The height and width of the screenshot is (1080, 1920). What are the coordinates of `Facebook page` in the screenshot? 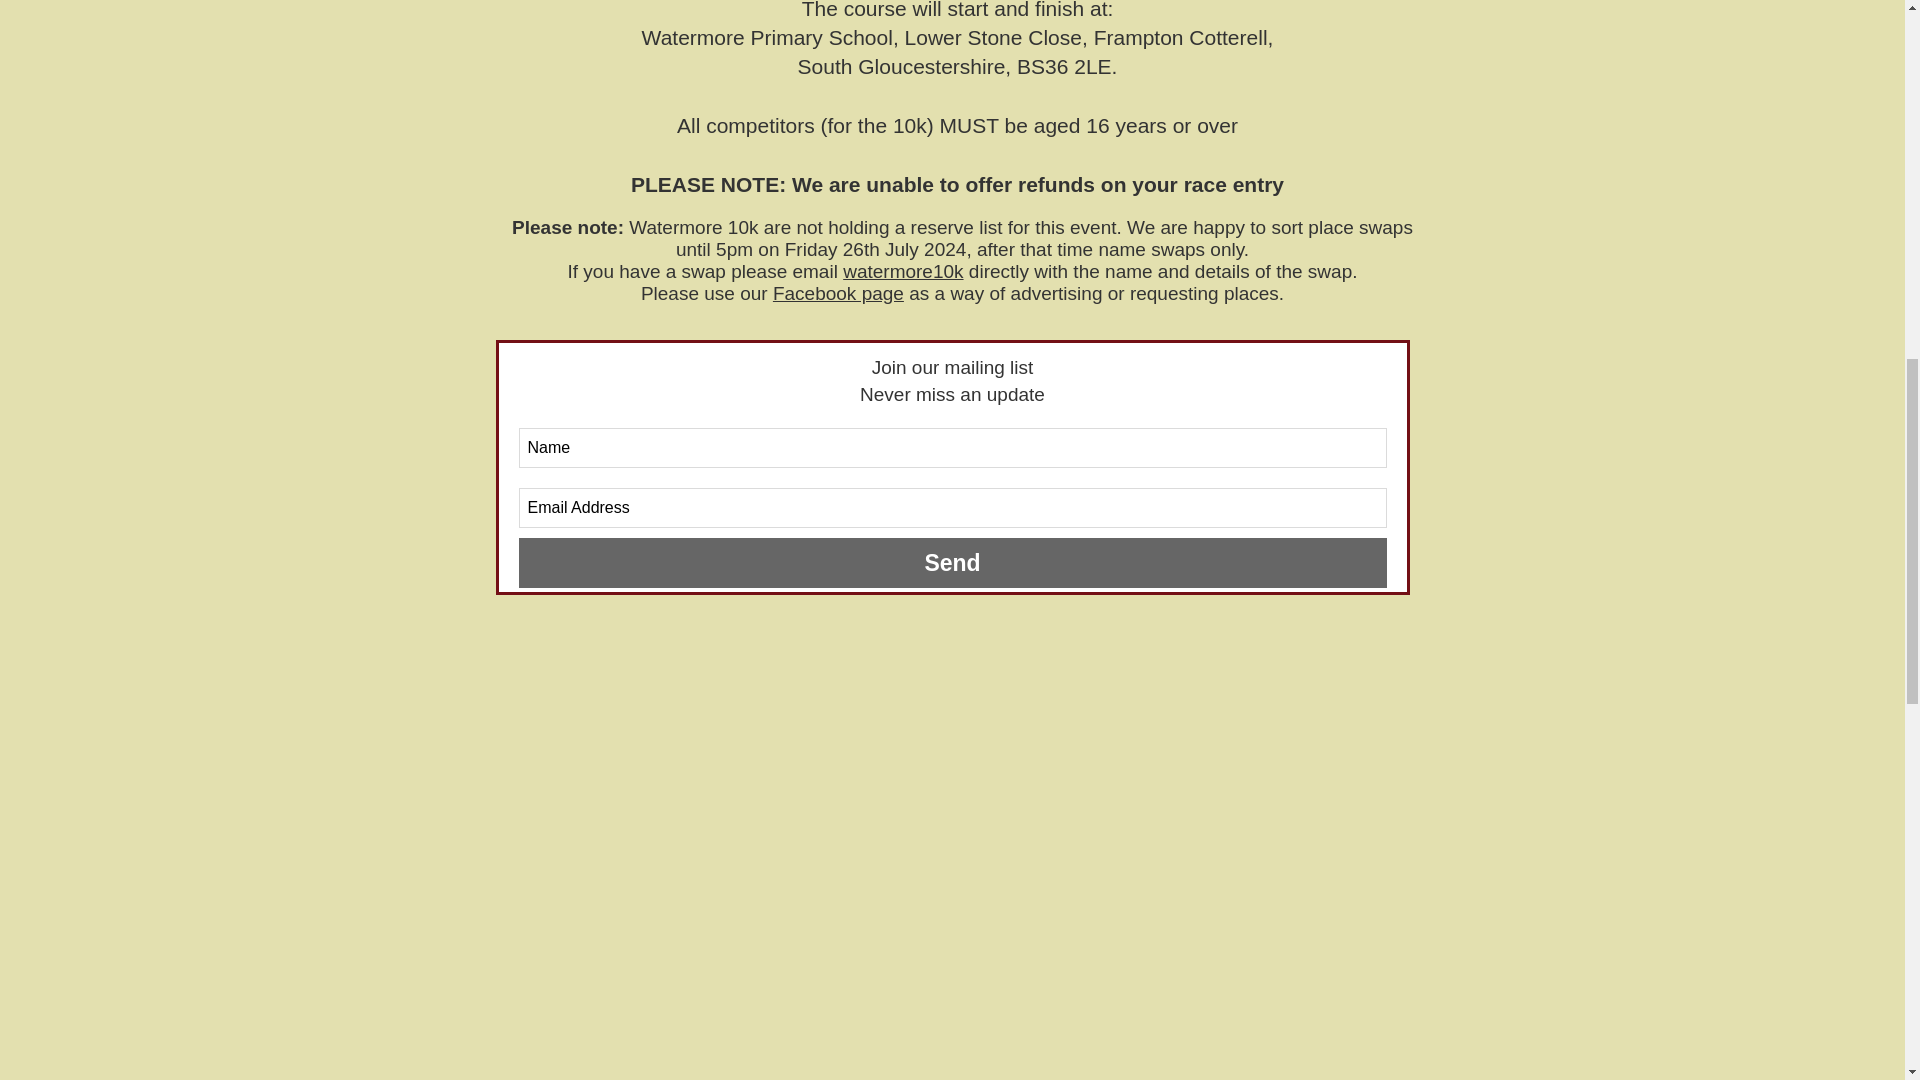 It's located at (838, 292).